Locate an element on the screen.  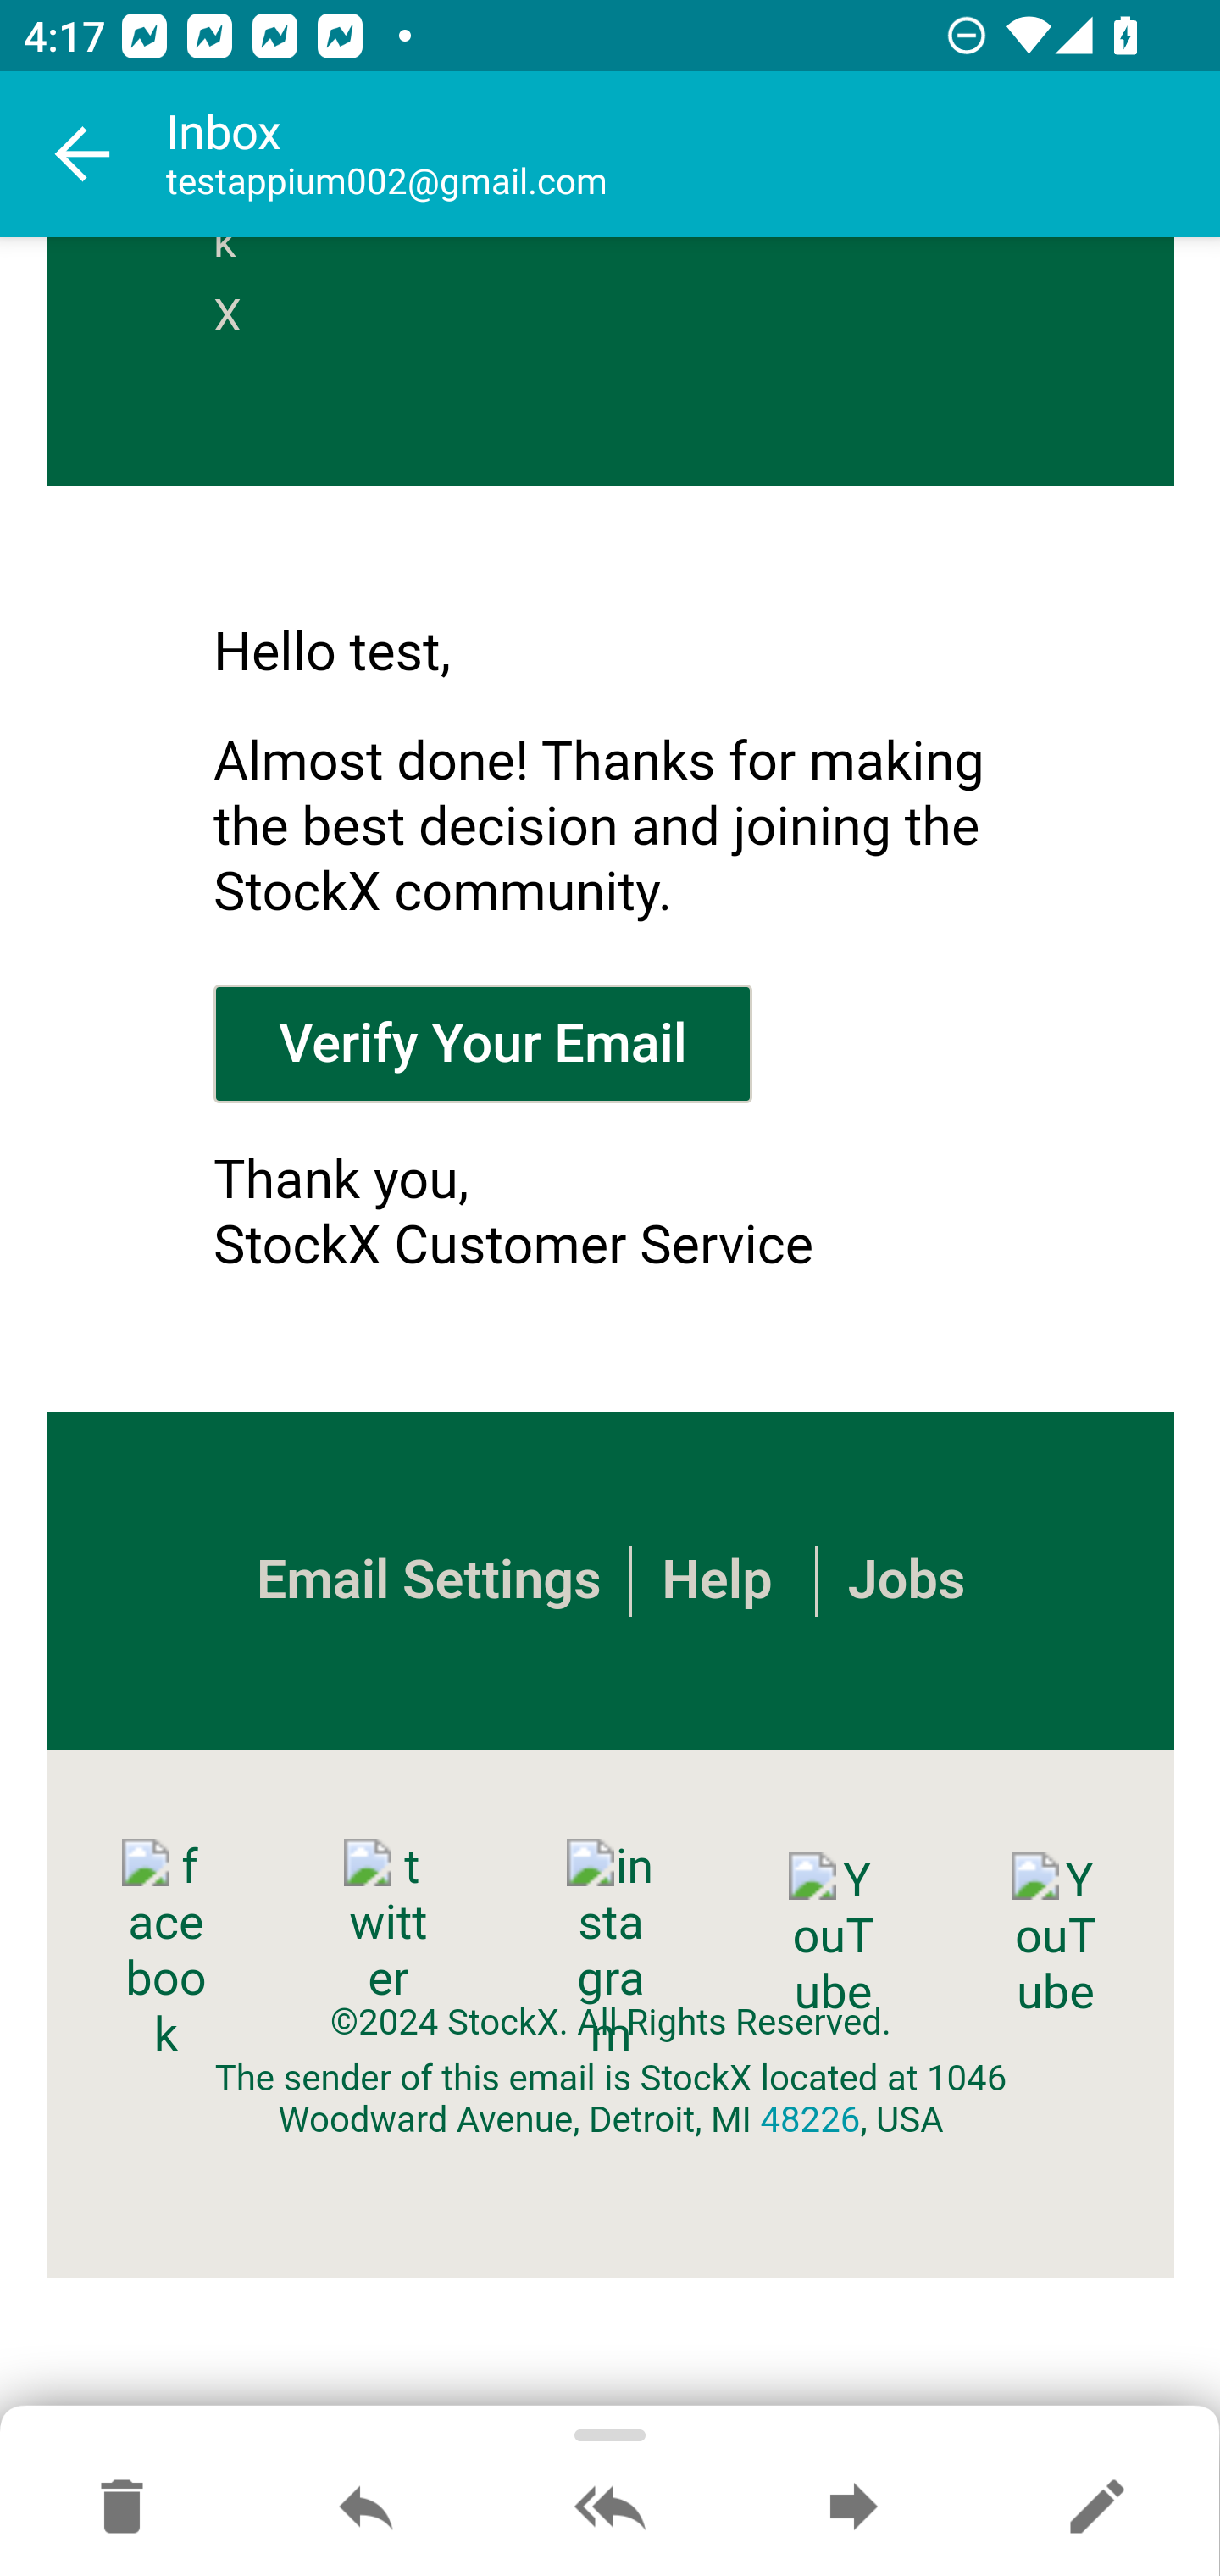
YouTube is located at coordinates (833, 1935).